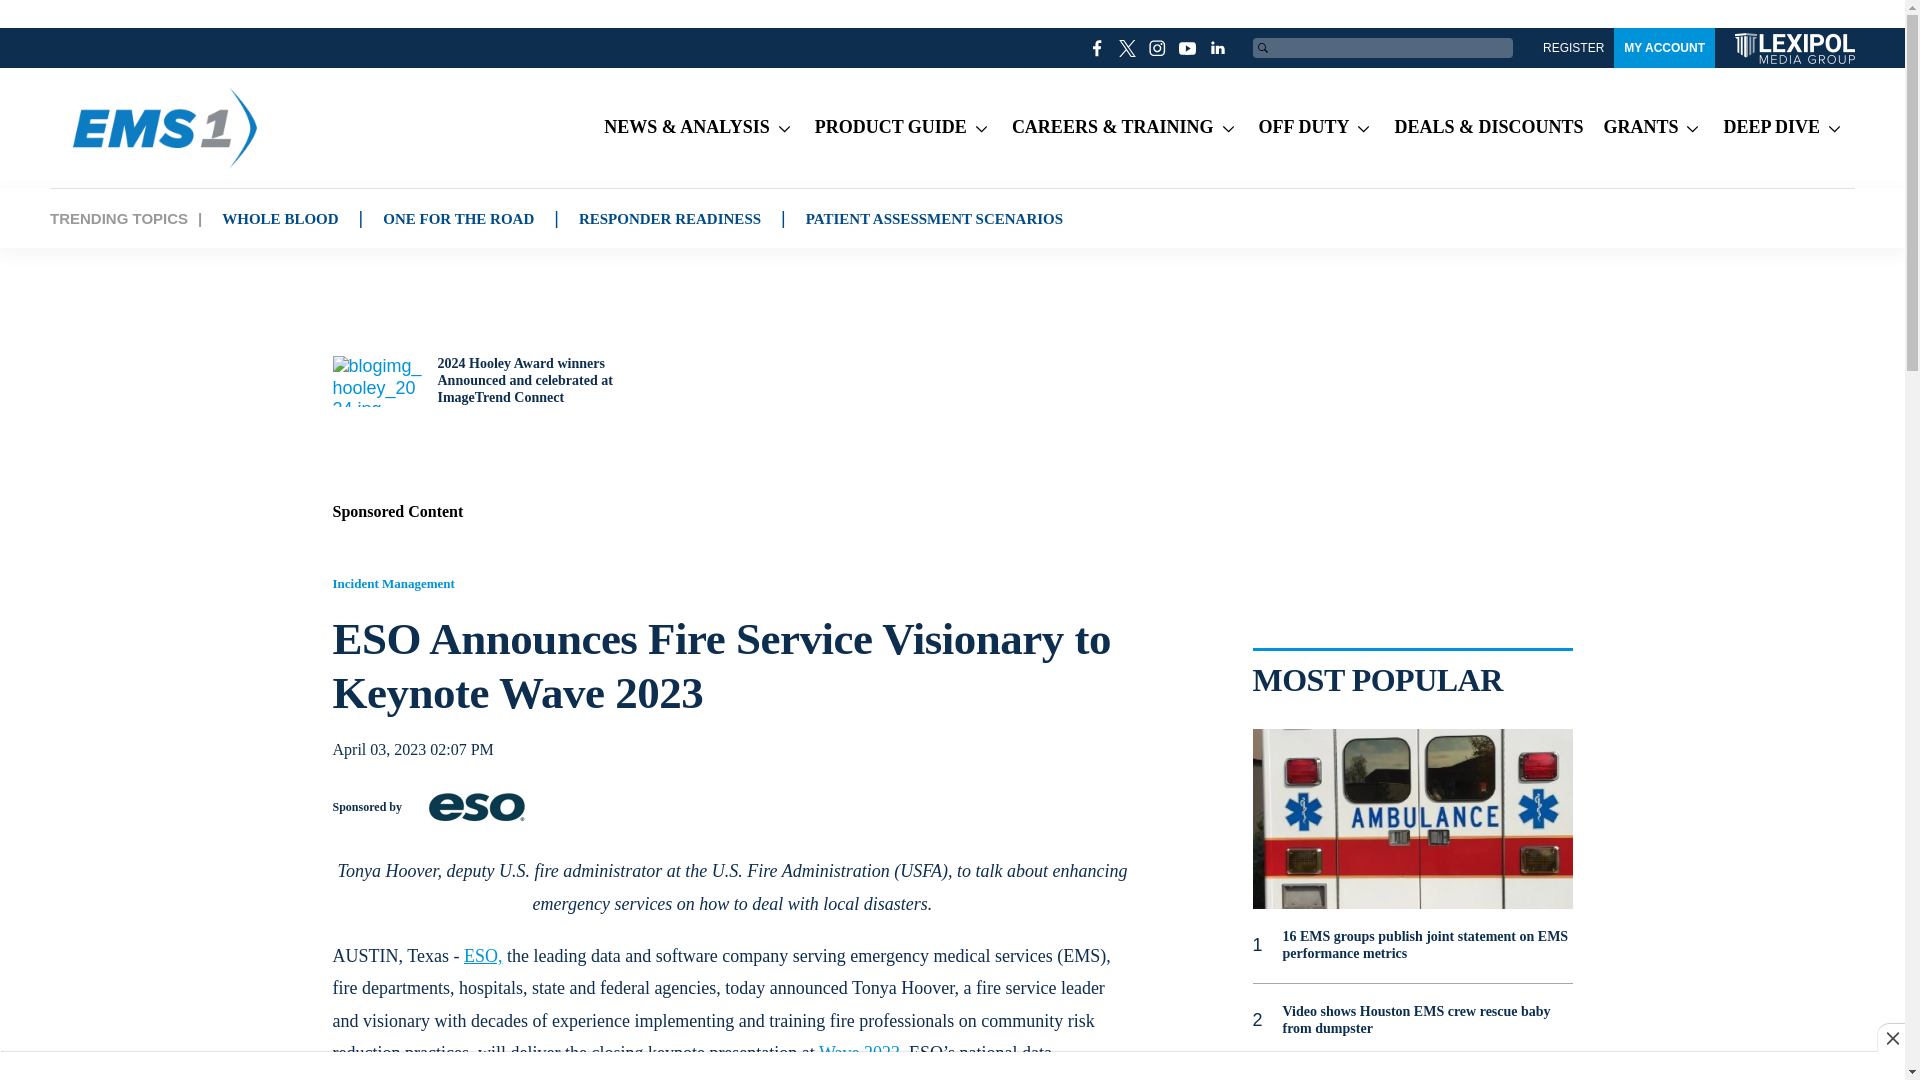 This screenshot has width=1920, height=1080. I want to click on REGISTER, so click(1573, 48).